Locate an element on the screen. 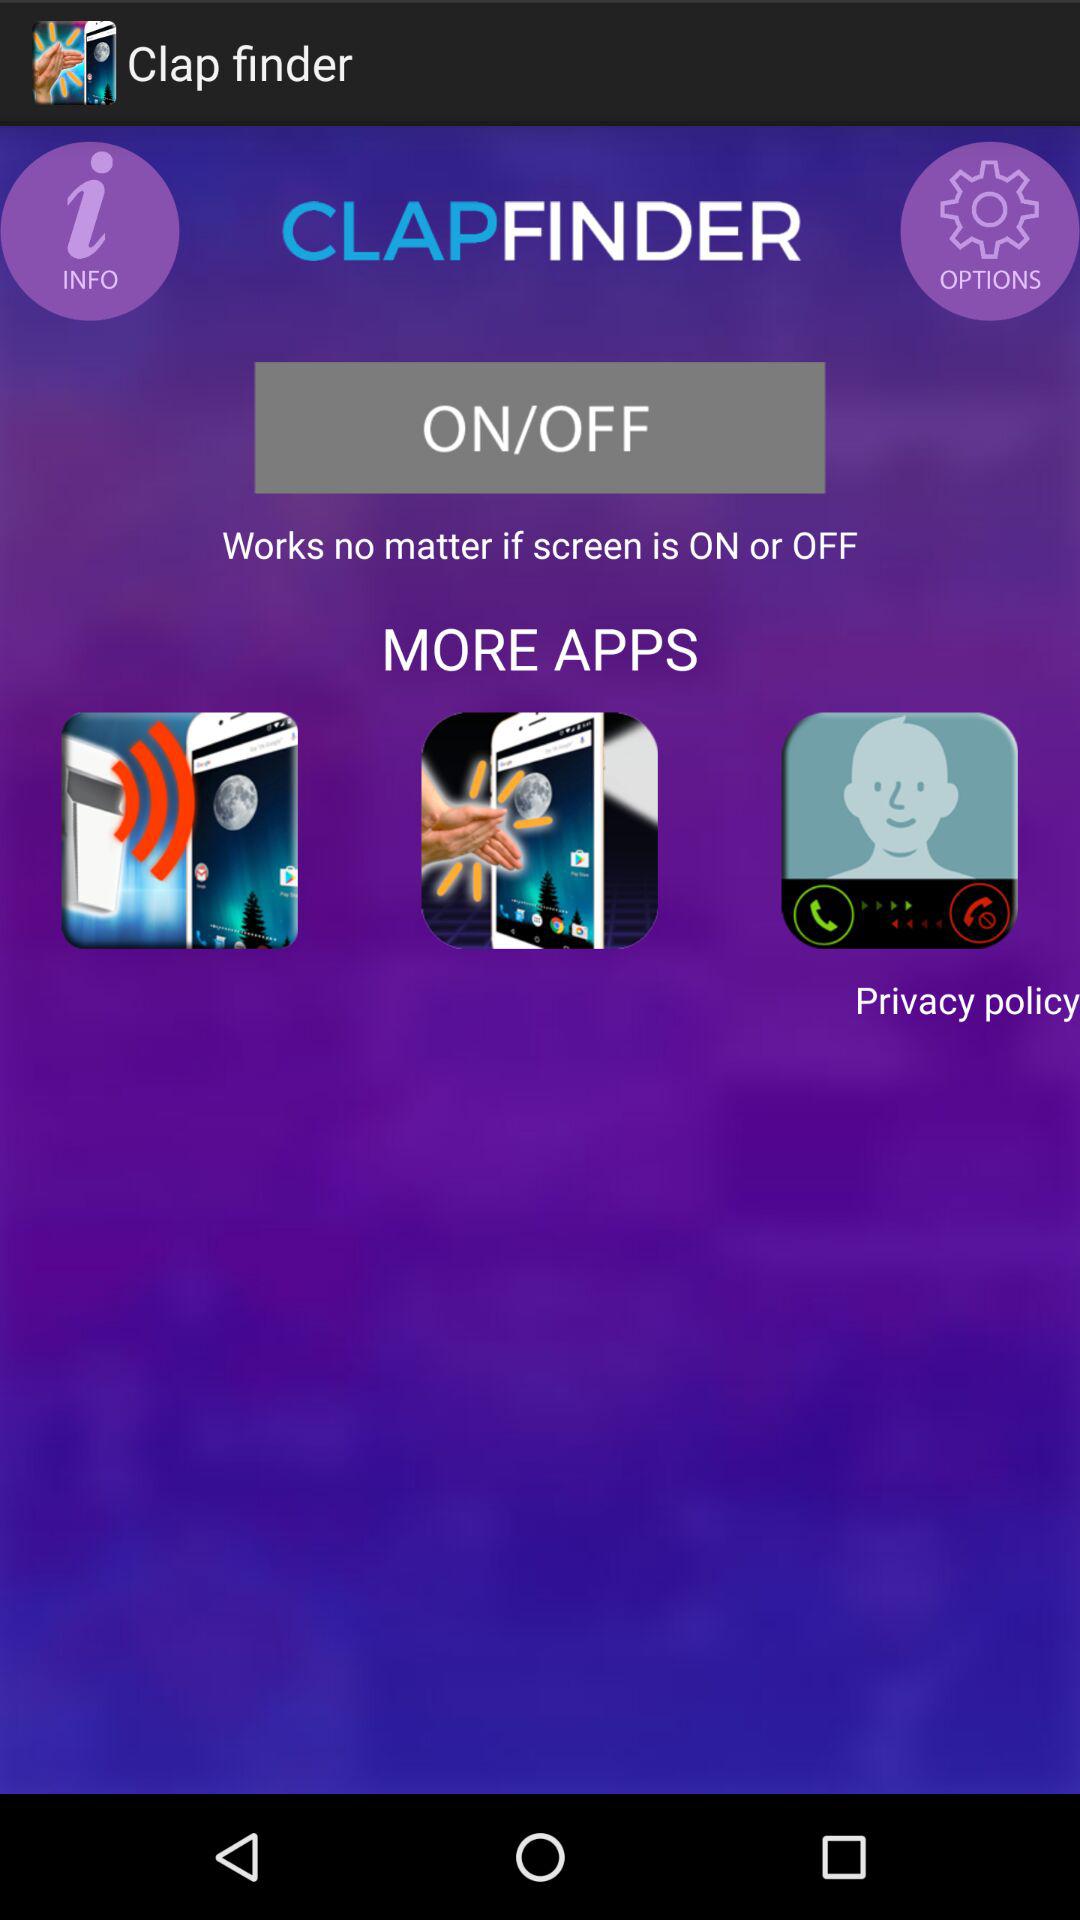 This screenshot has width=1080, height=1920. press icon below more apps icon is located at coordinates (180, 830).